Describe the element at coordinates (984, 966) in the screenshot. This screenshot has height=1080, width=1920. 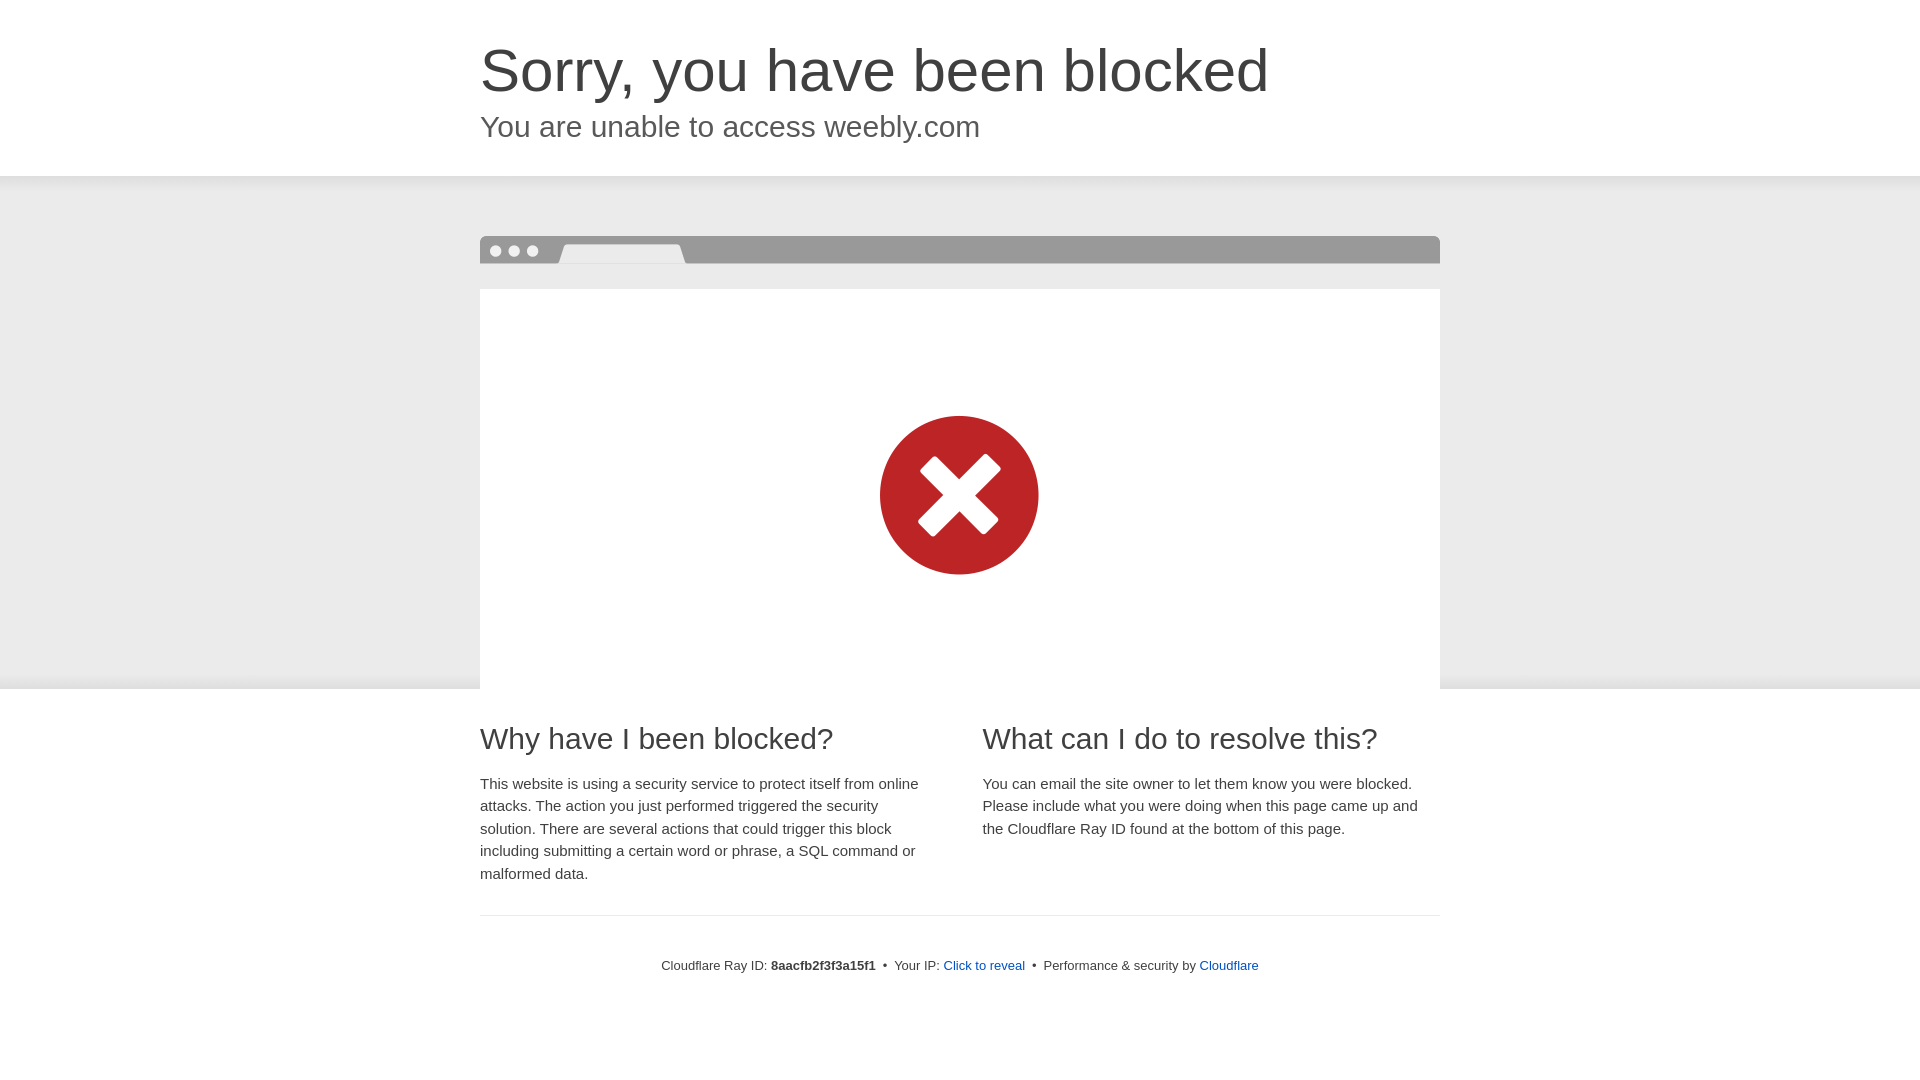
I see `Click to reveal` at that location.